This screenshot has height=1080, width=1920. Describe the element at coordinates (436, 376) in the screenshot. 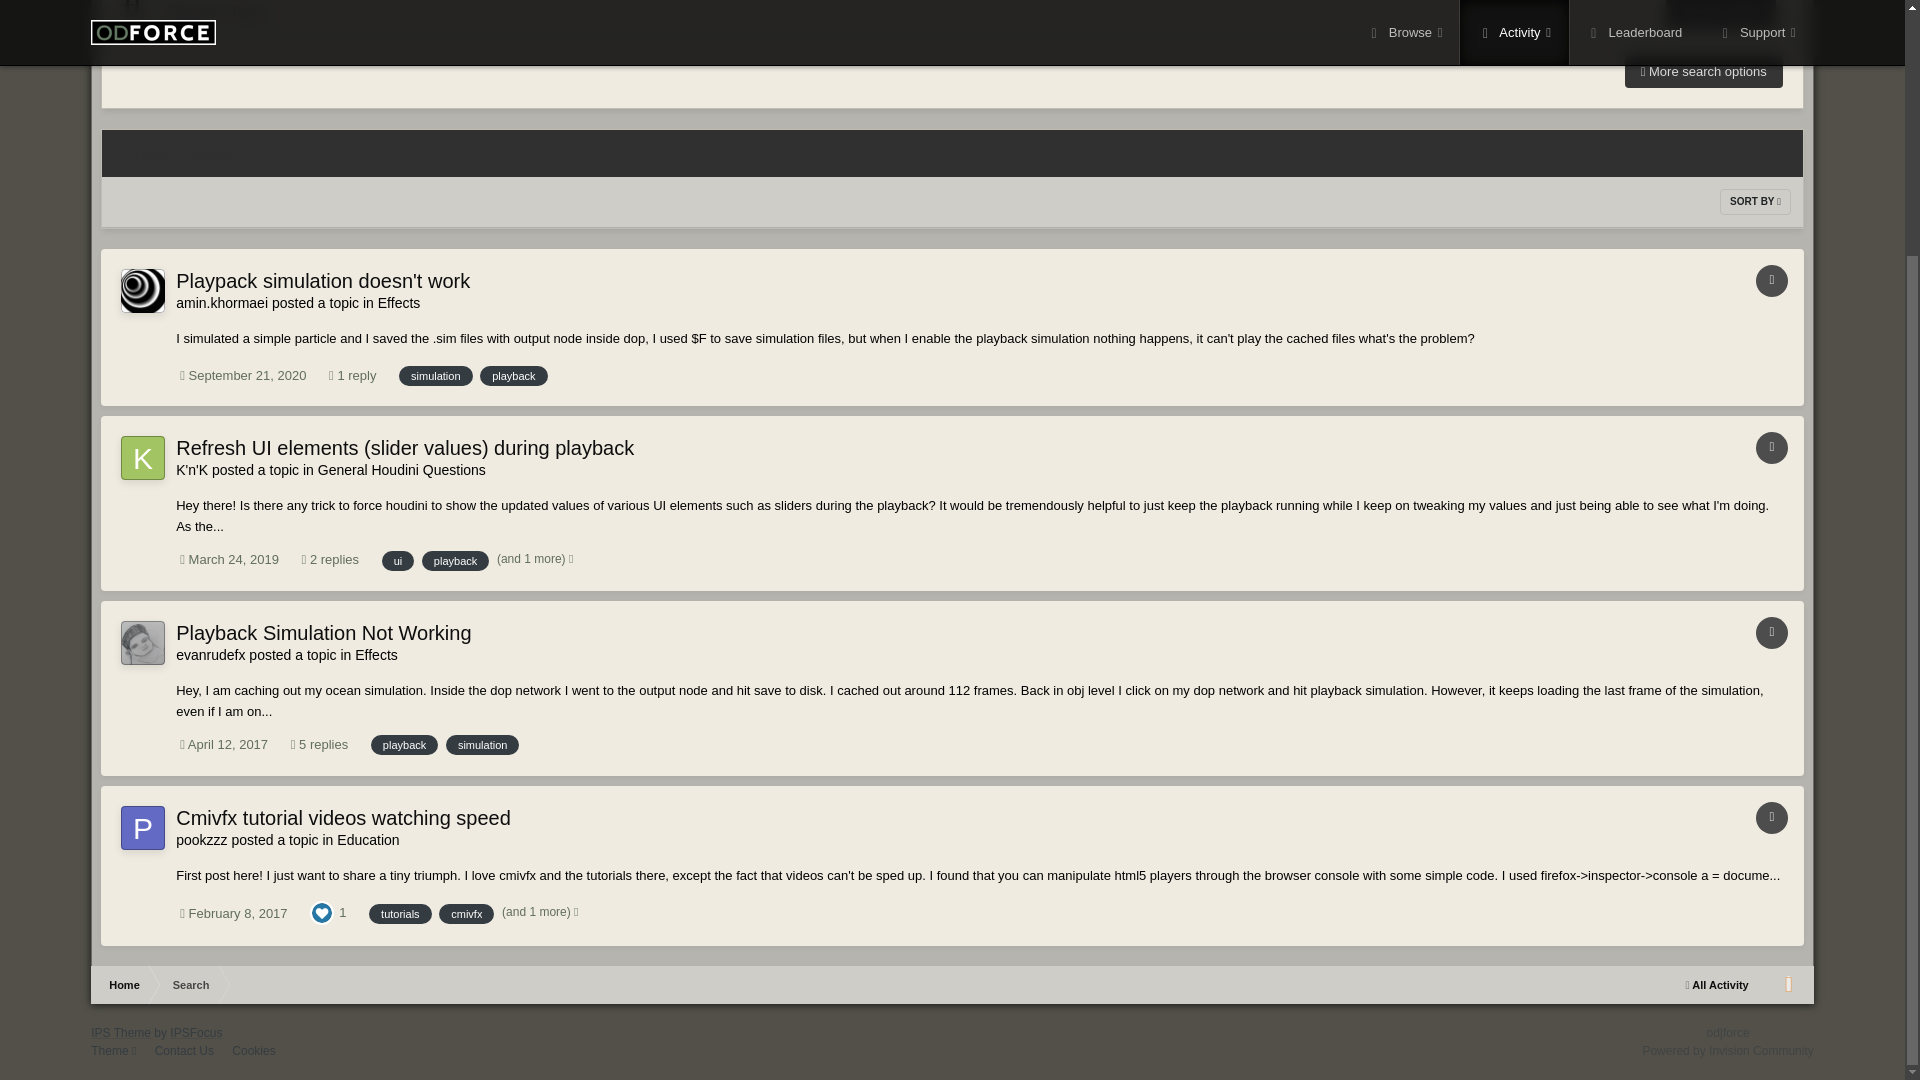

I see `Find other content tagged with 'simulation'` at that location.